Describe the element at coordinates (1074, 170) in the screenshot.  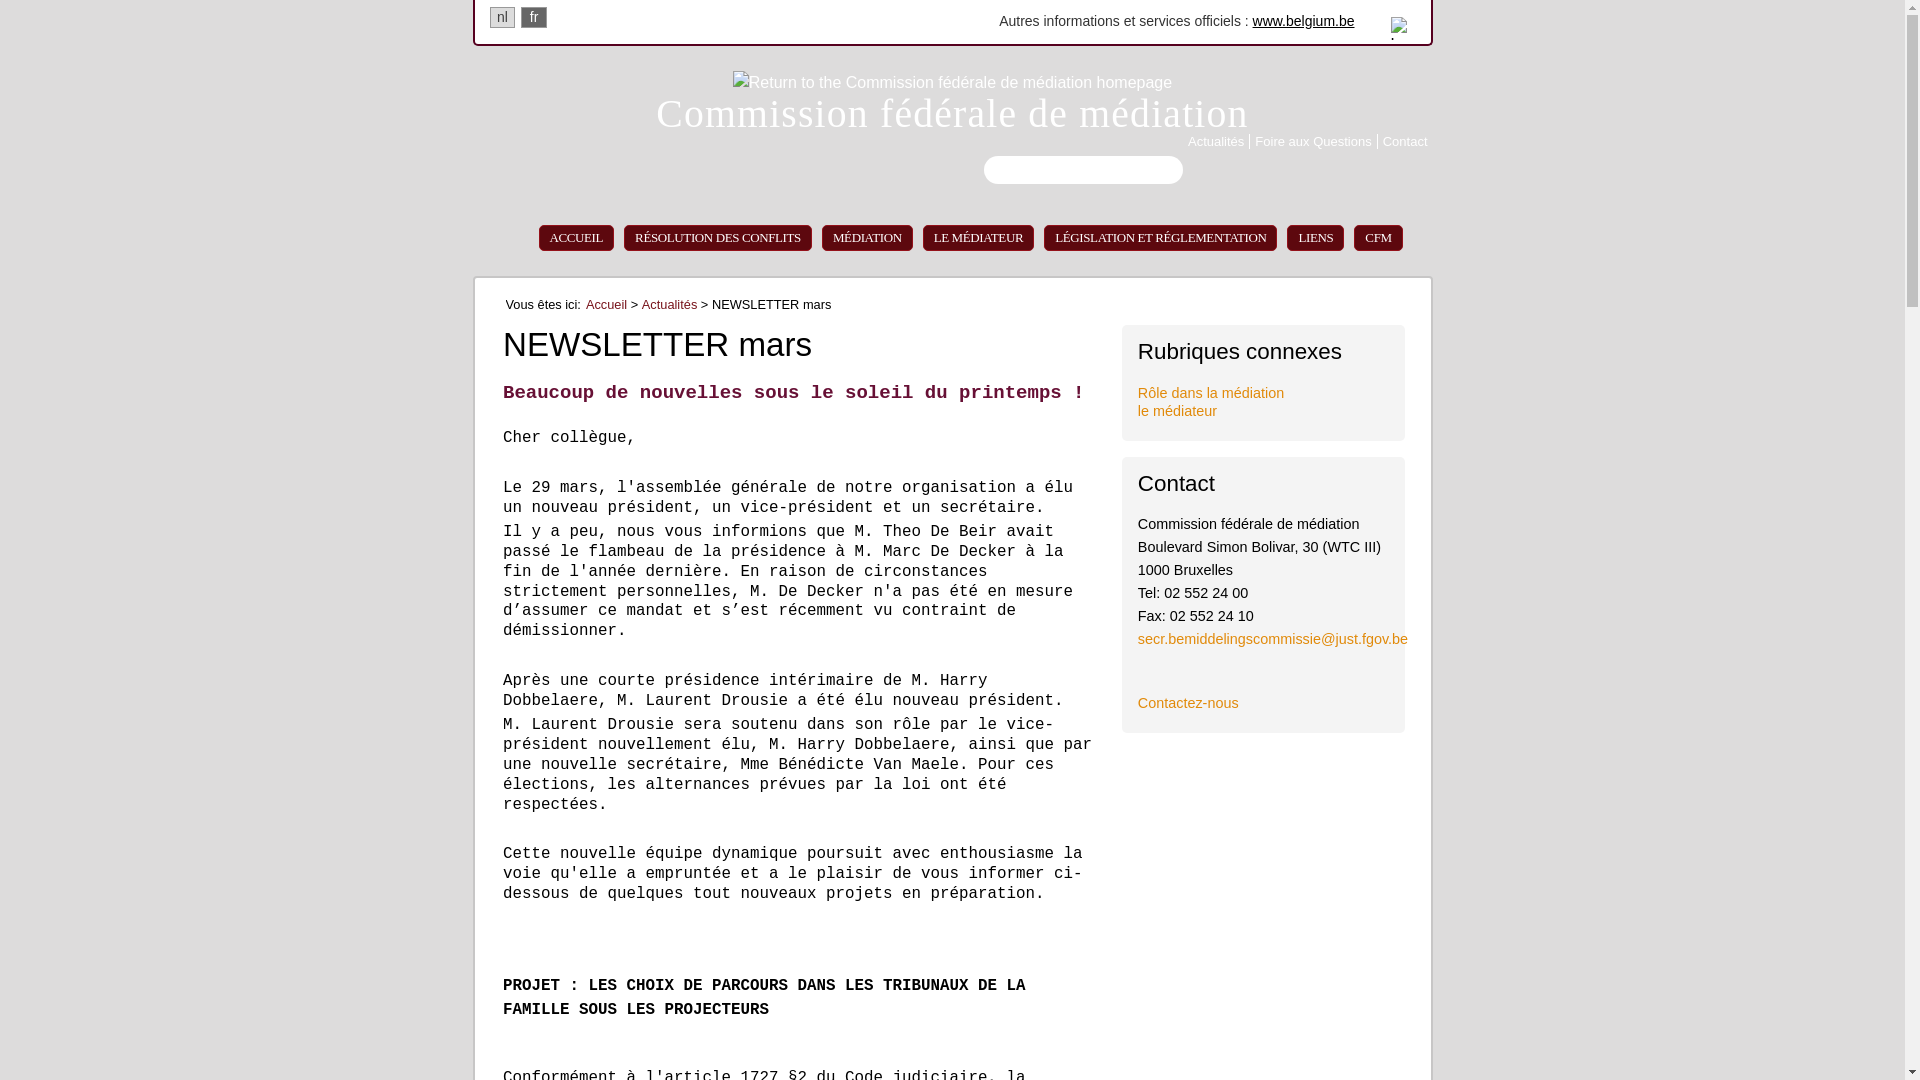
I see `Enter the terms you wish to search for.` at that location.